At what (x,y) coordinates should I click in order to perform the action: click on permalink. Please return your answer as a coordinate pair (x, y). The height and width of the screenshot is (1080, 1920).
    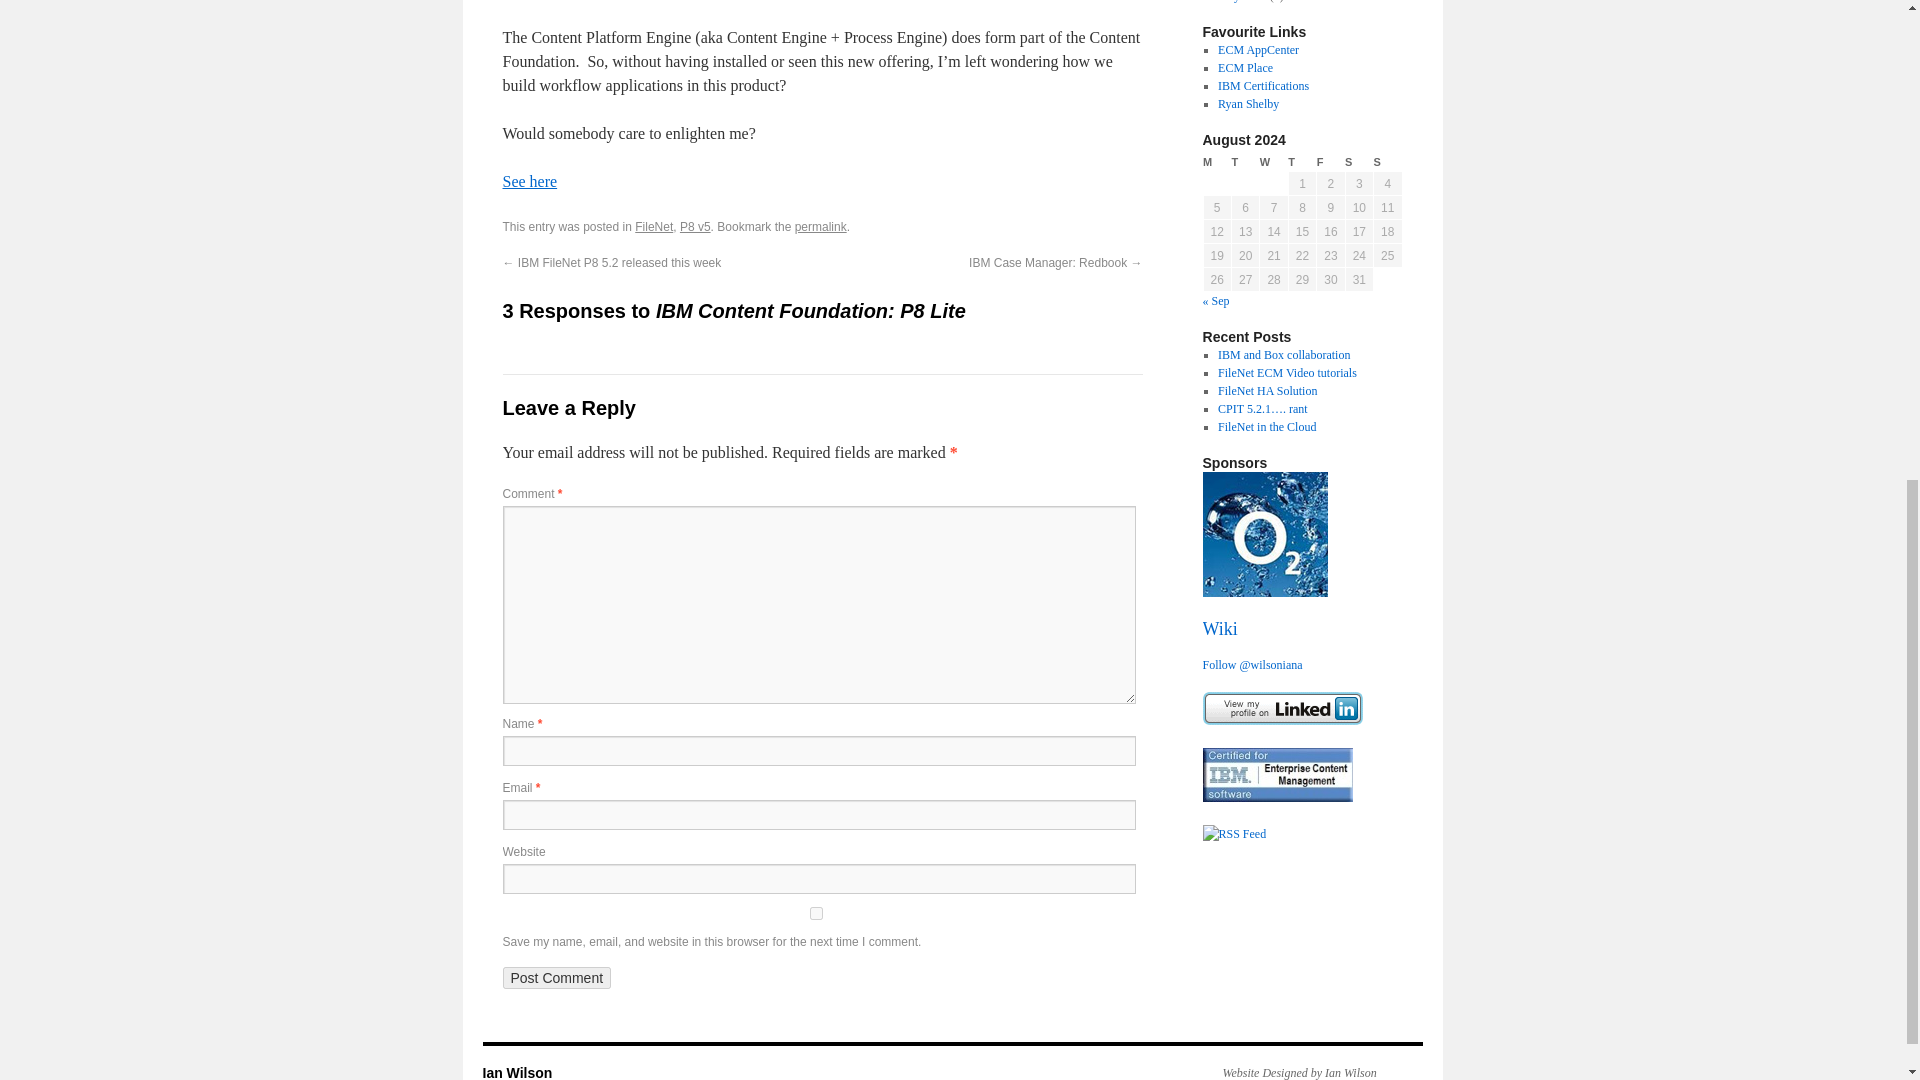
    Looking at the image, I should click on (820, 227).